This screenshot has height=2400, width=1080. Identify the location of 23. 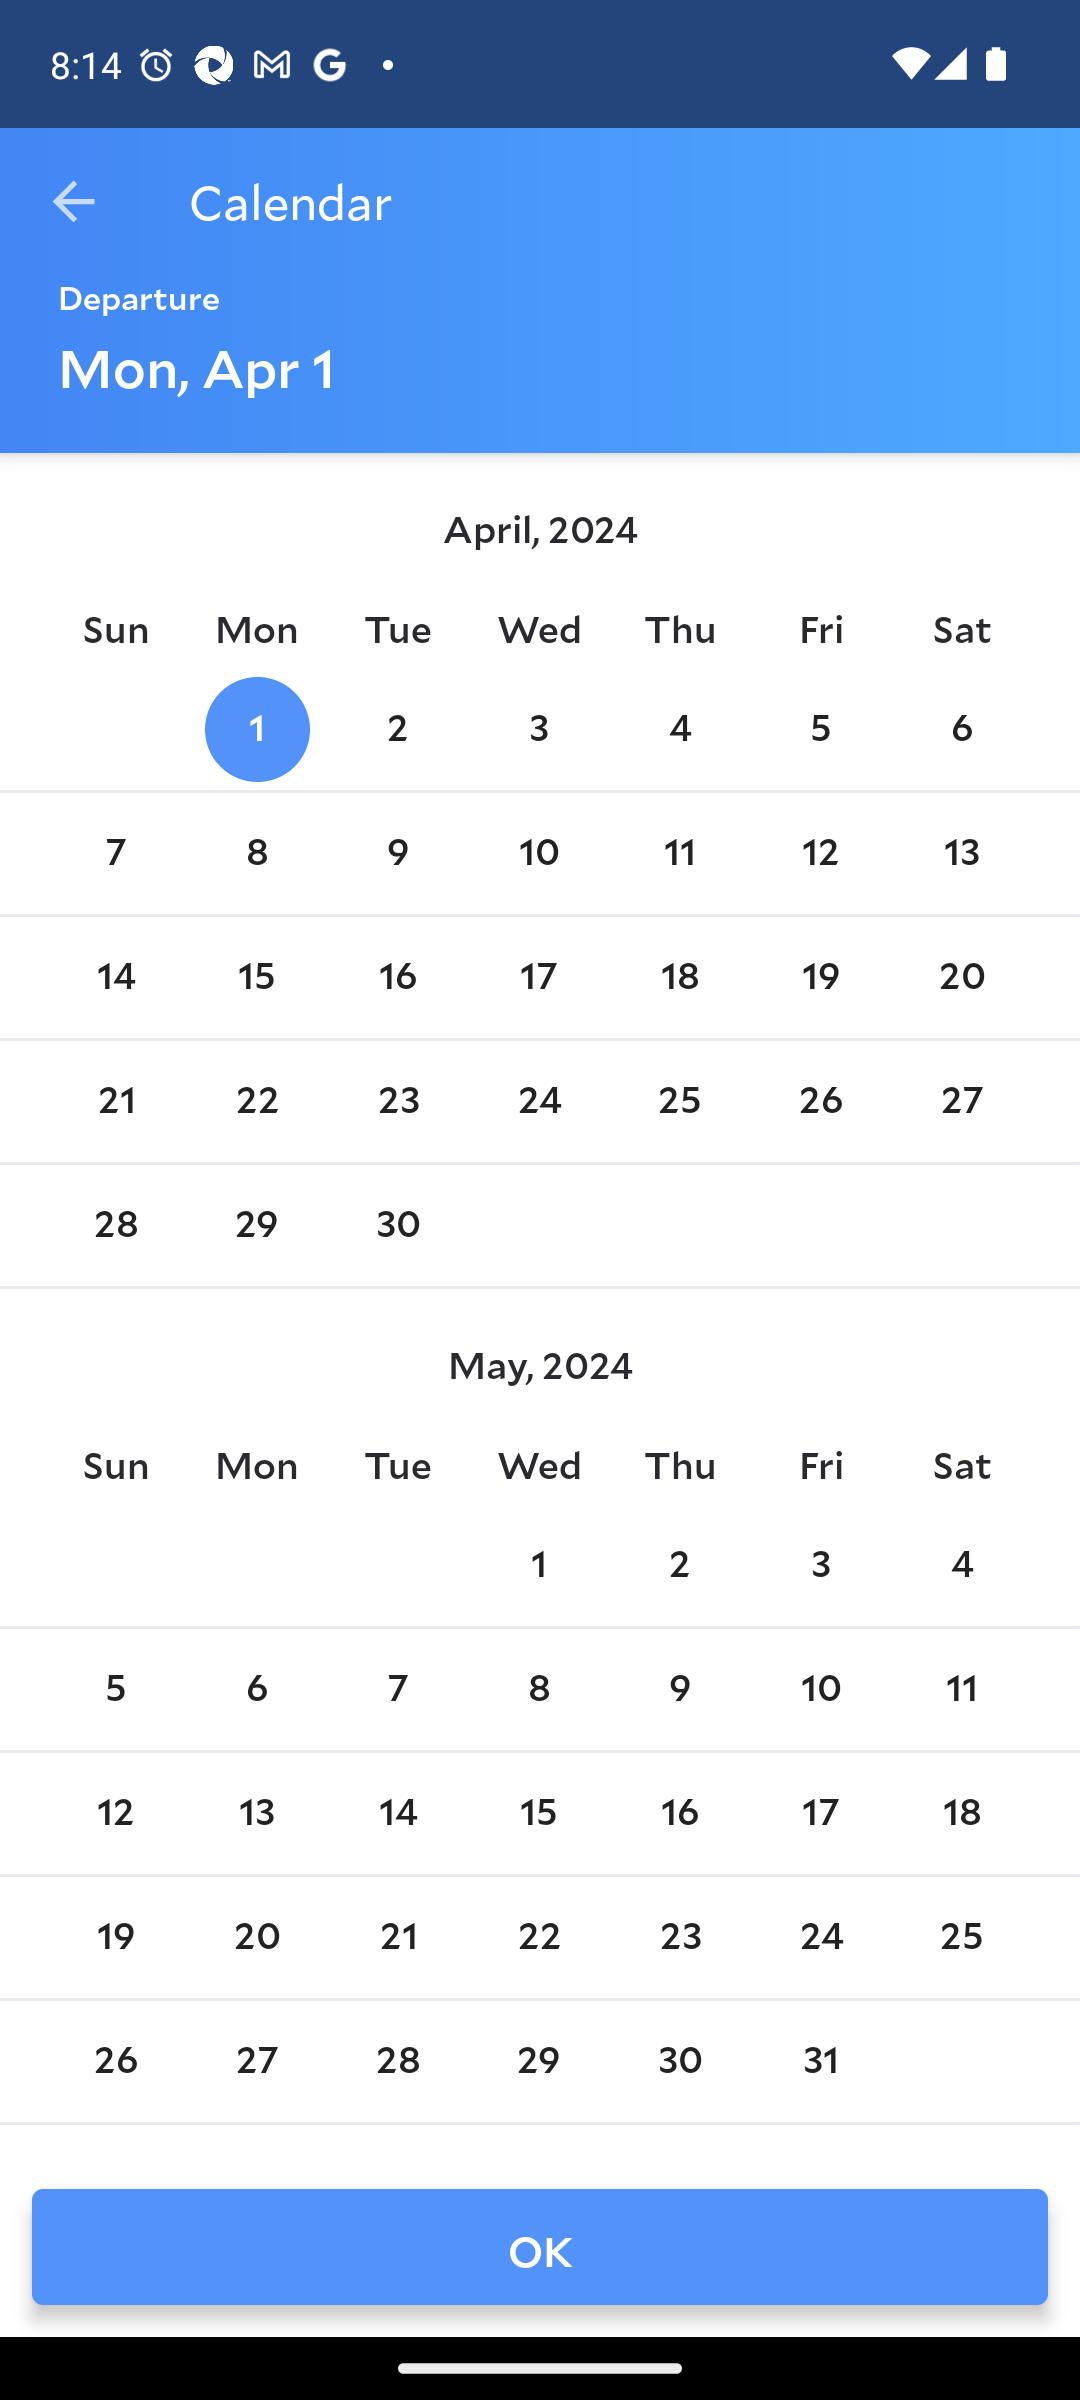
(398, 1101).